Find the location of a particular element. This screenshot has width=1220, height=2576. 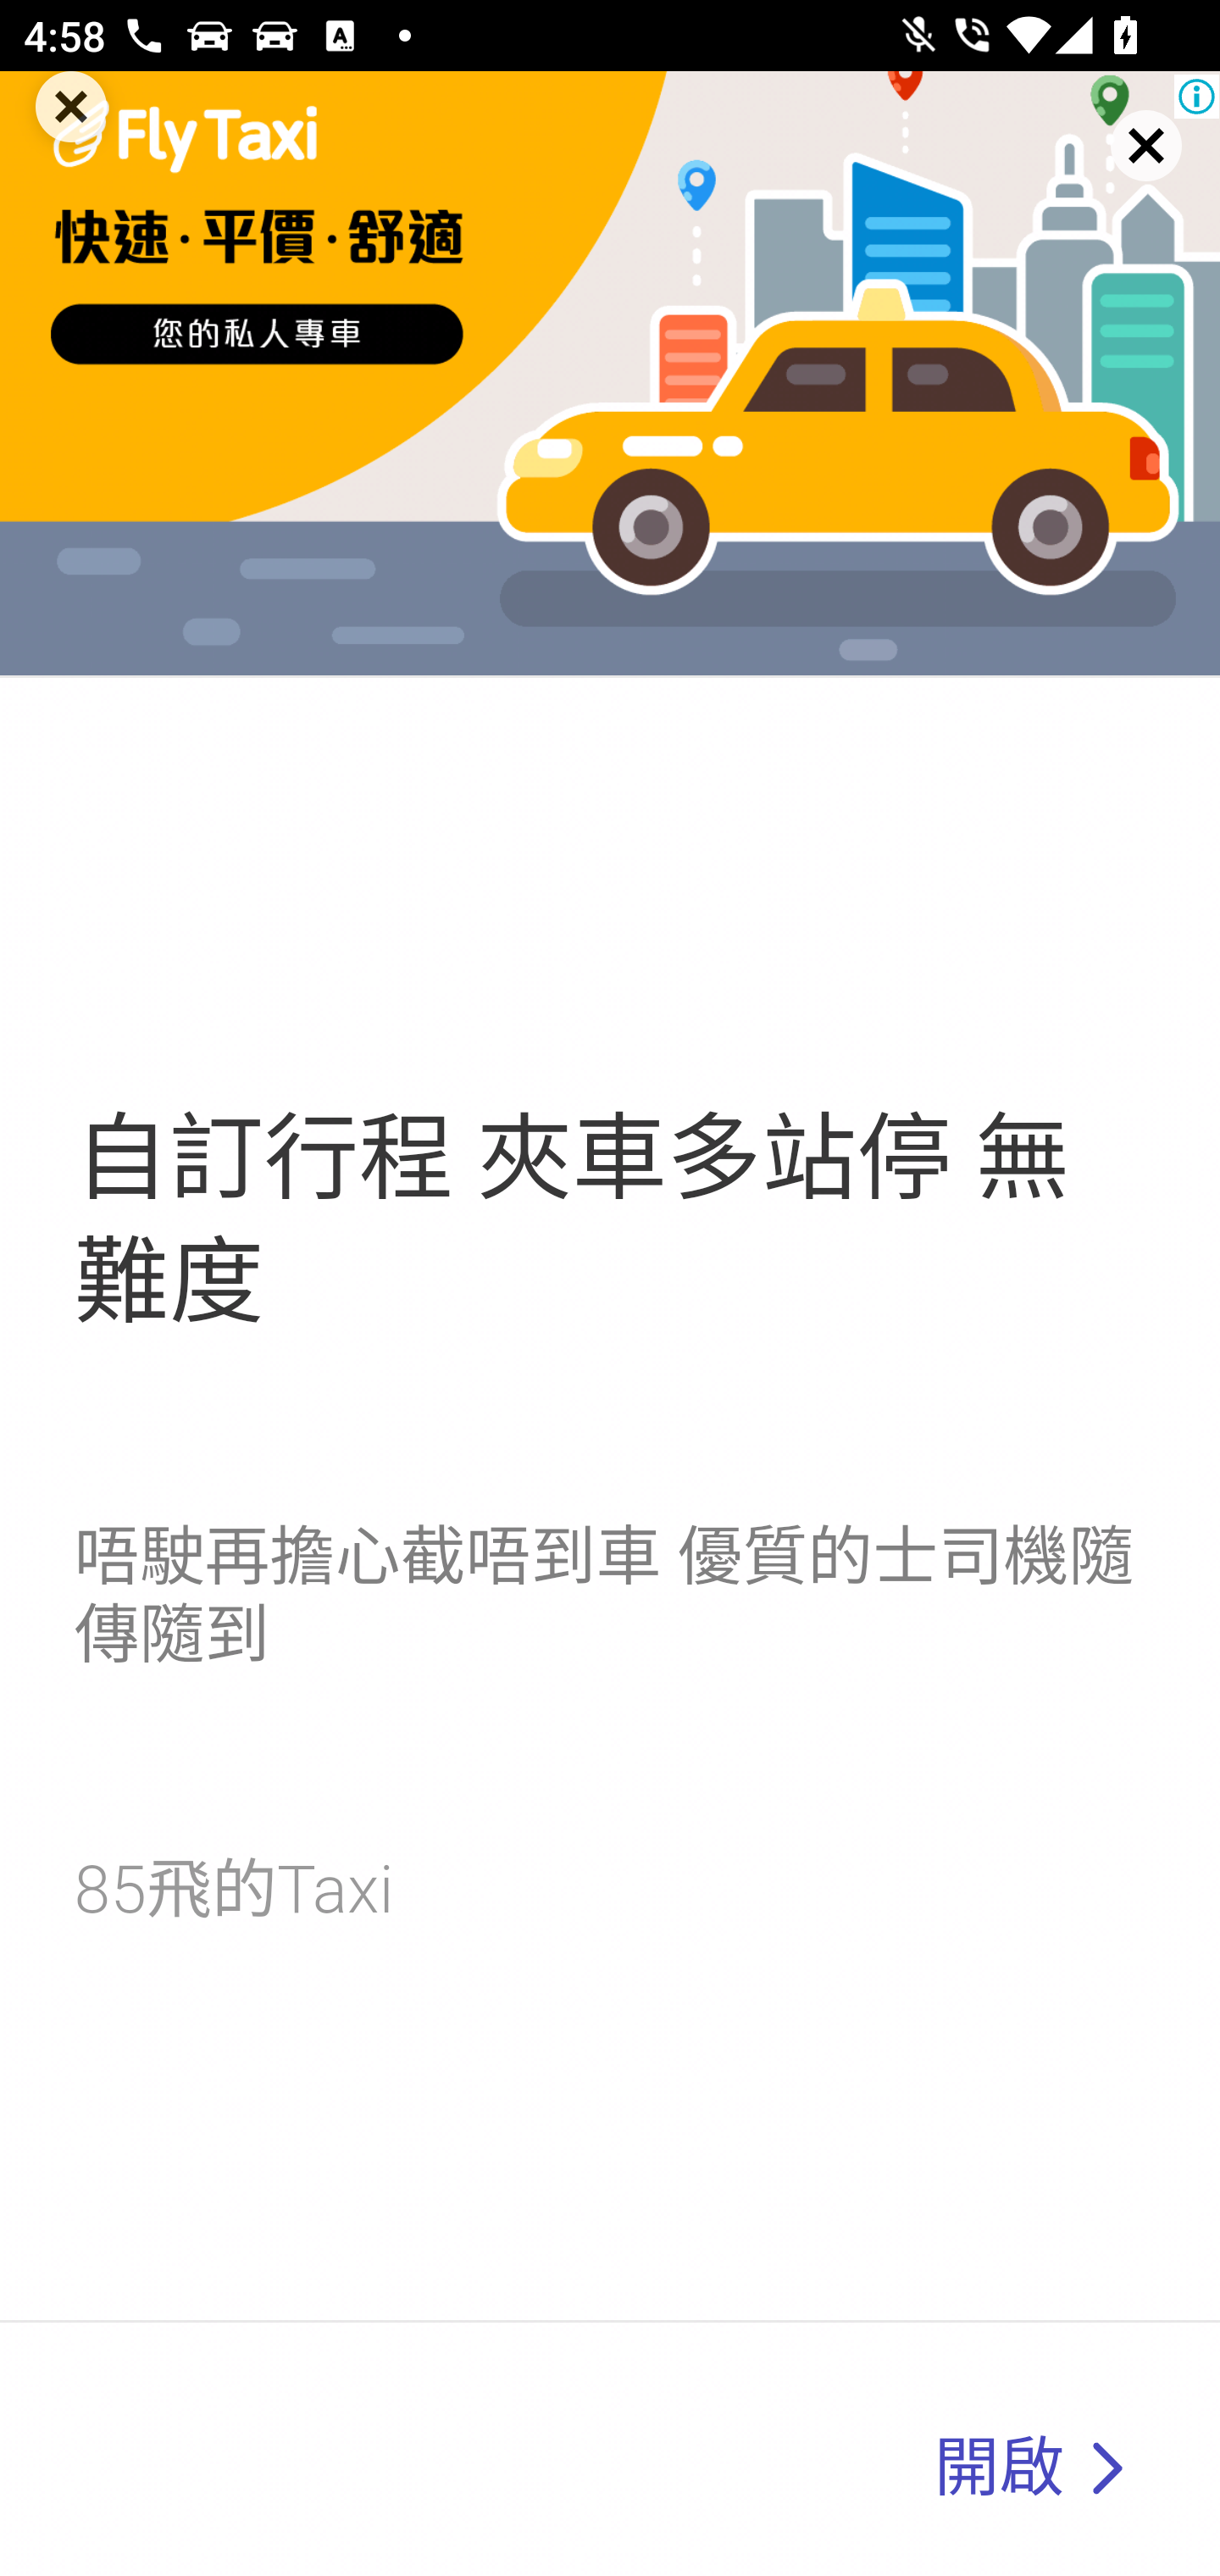

自訂行程 夾車多站停 無 難度 自訂行程 夾車多站停 無 難度 is located at coordinates (572, 1220).